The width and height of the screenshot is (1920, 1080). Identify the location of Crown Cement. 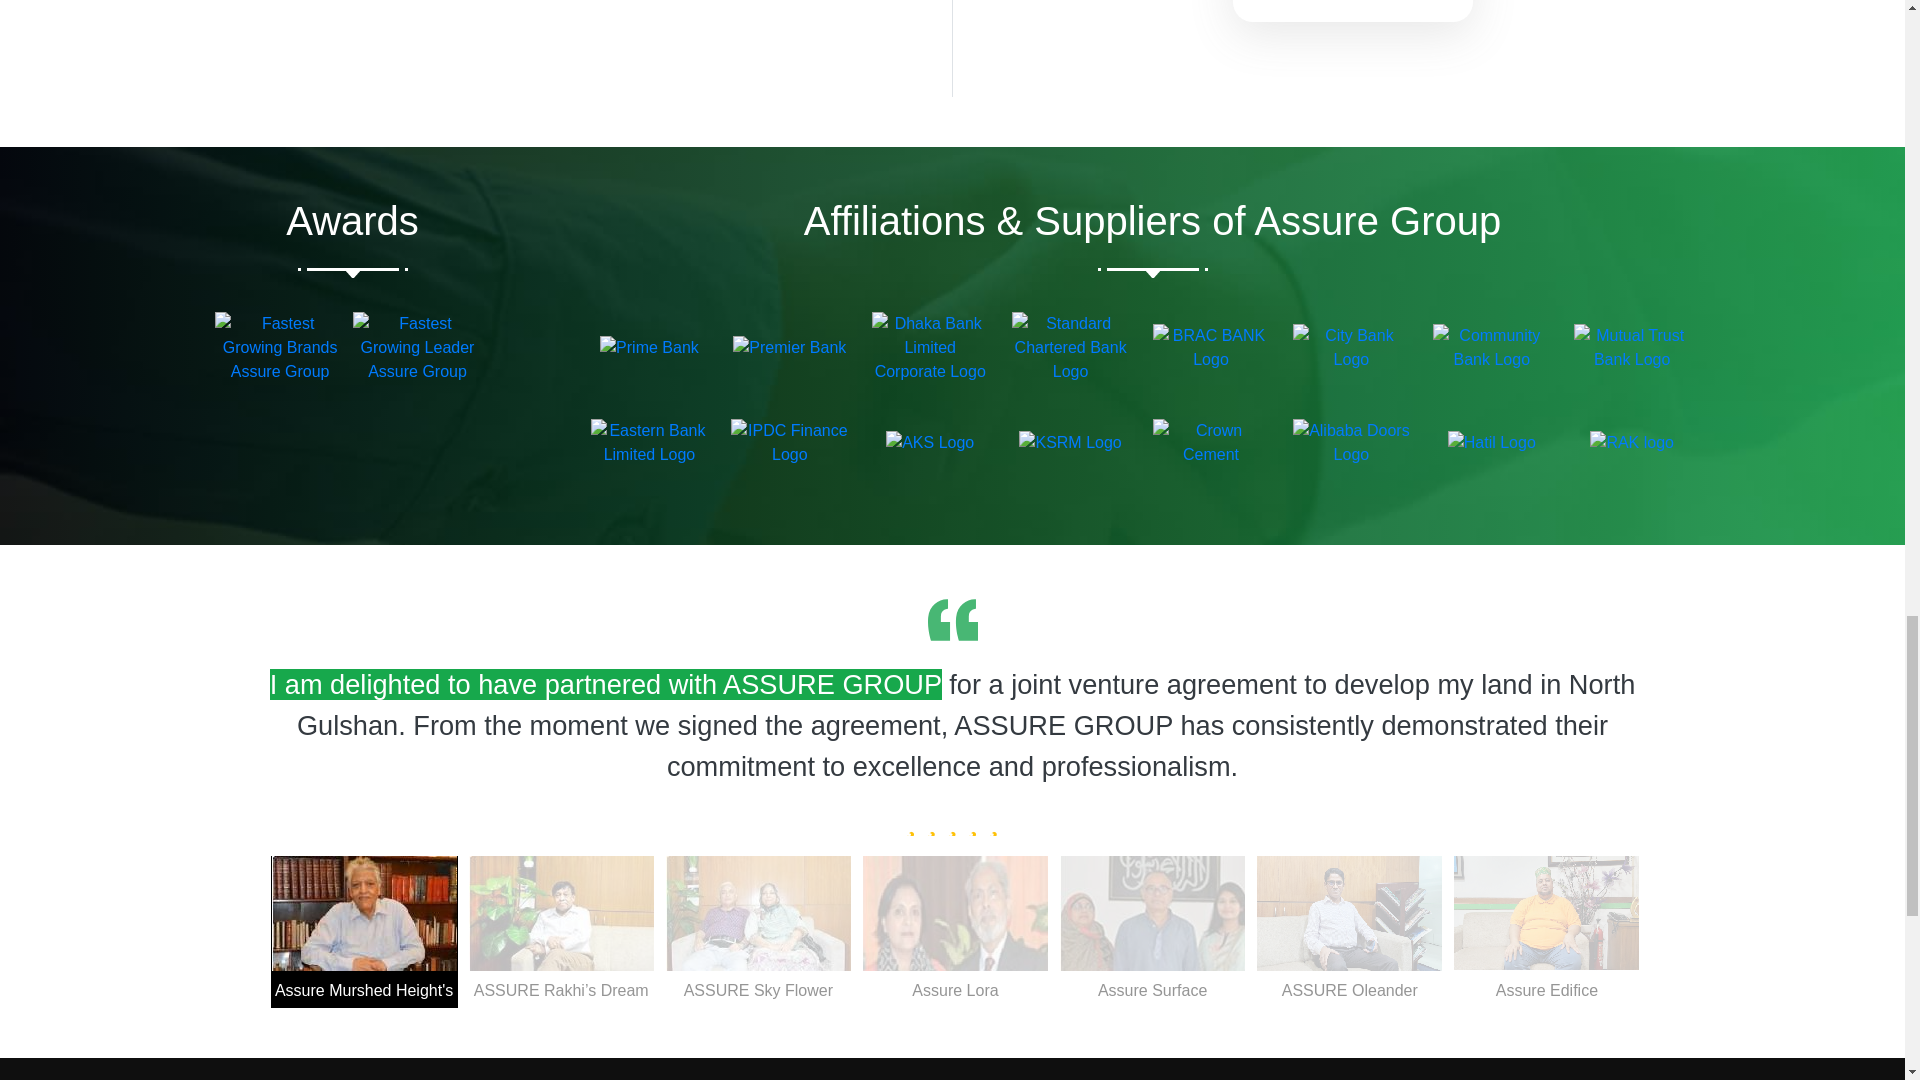
(1210, 442).